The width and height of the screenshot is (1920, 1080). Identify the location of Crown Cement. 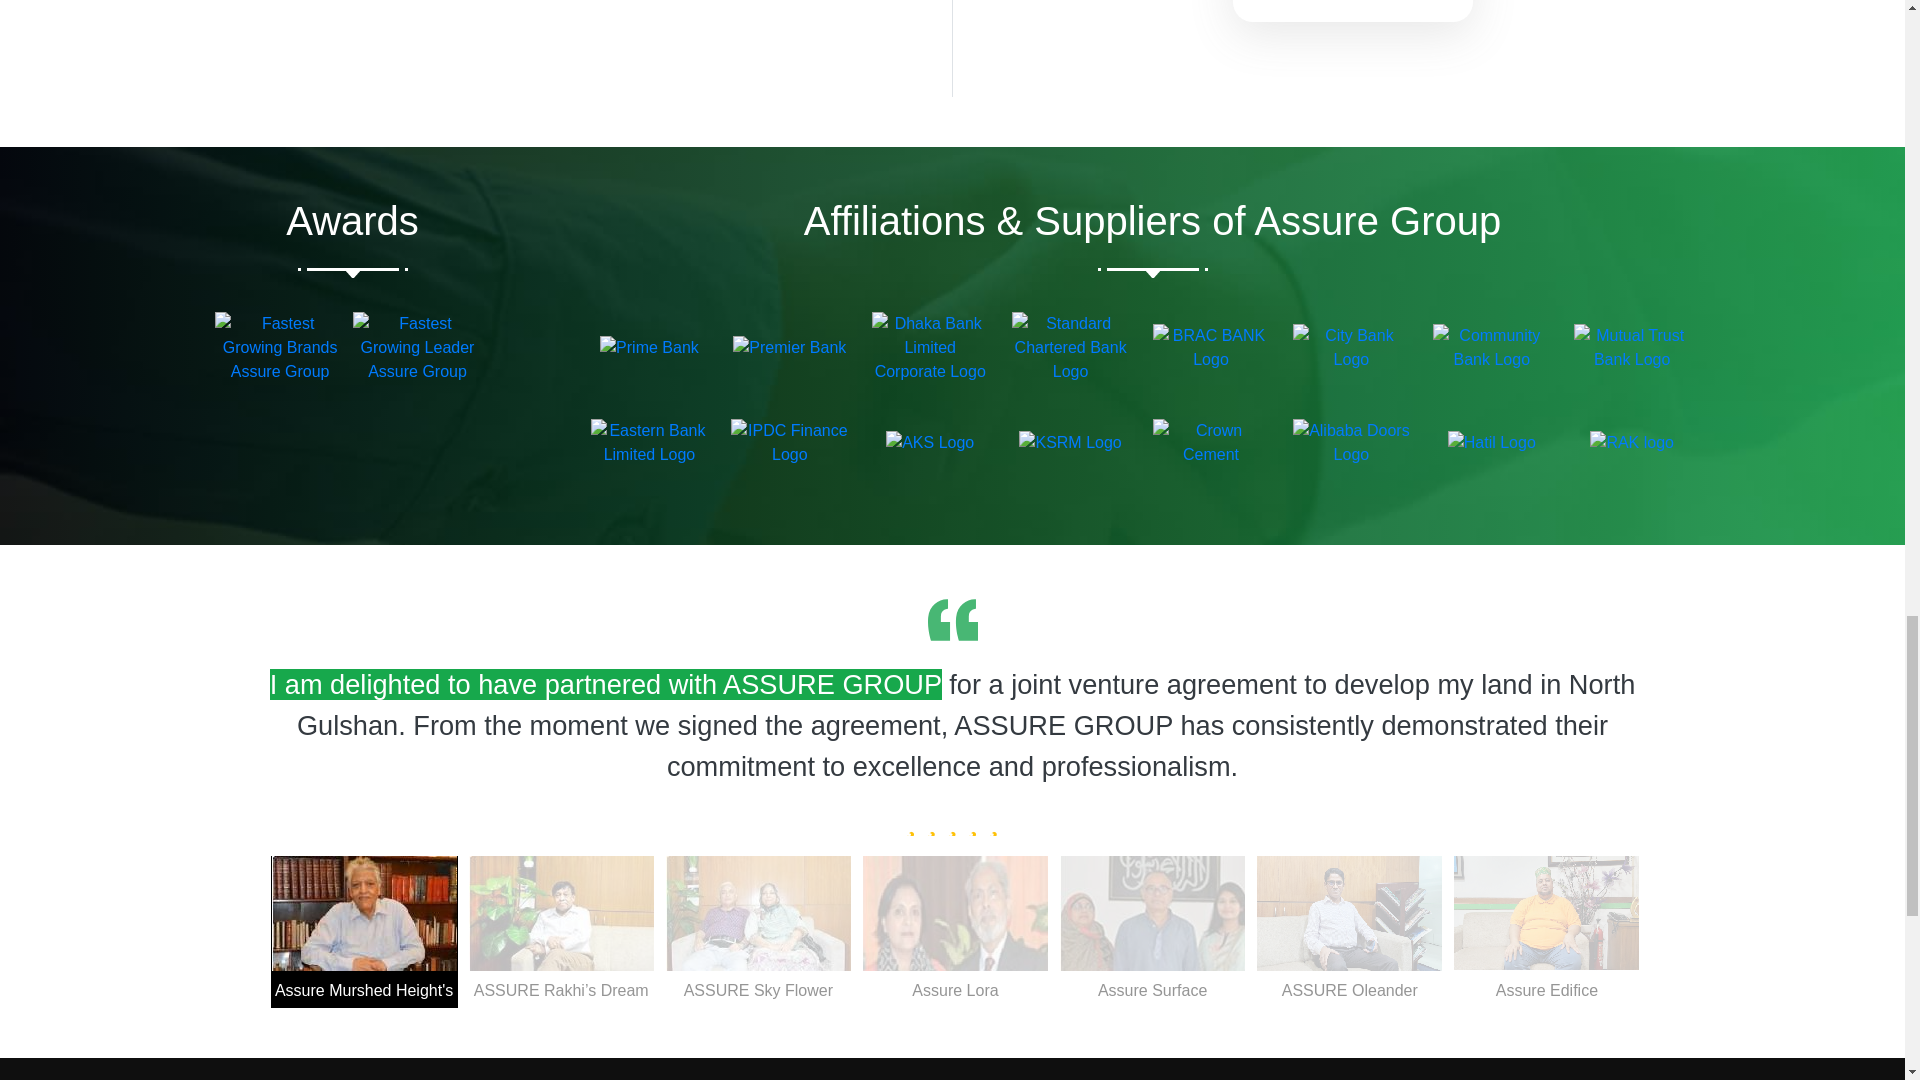
(1210, 442).